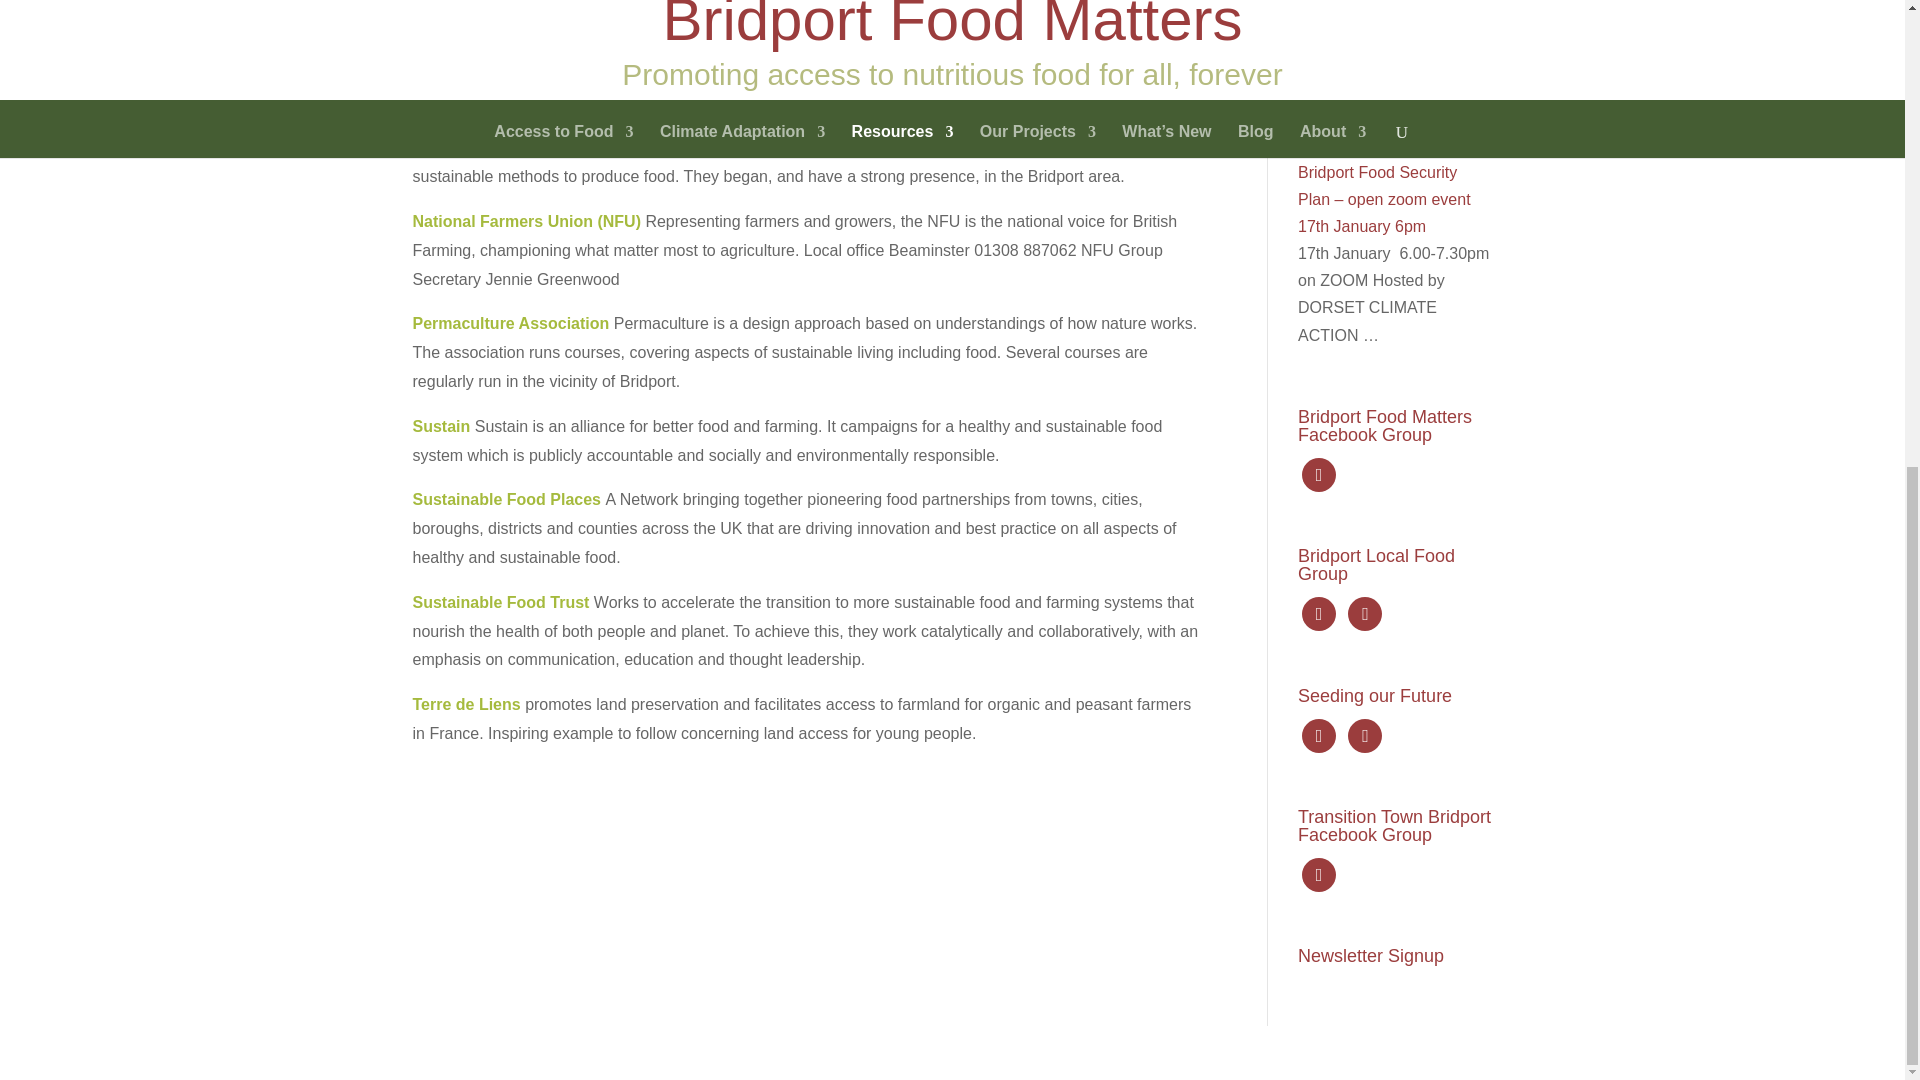 The width and height of the screenshot is (1920, 1080). What do you see at coordinates (1318, 473) in the screenshot?
I see `Facebook` at bounding box center [1318, 473].